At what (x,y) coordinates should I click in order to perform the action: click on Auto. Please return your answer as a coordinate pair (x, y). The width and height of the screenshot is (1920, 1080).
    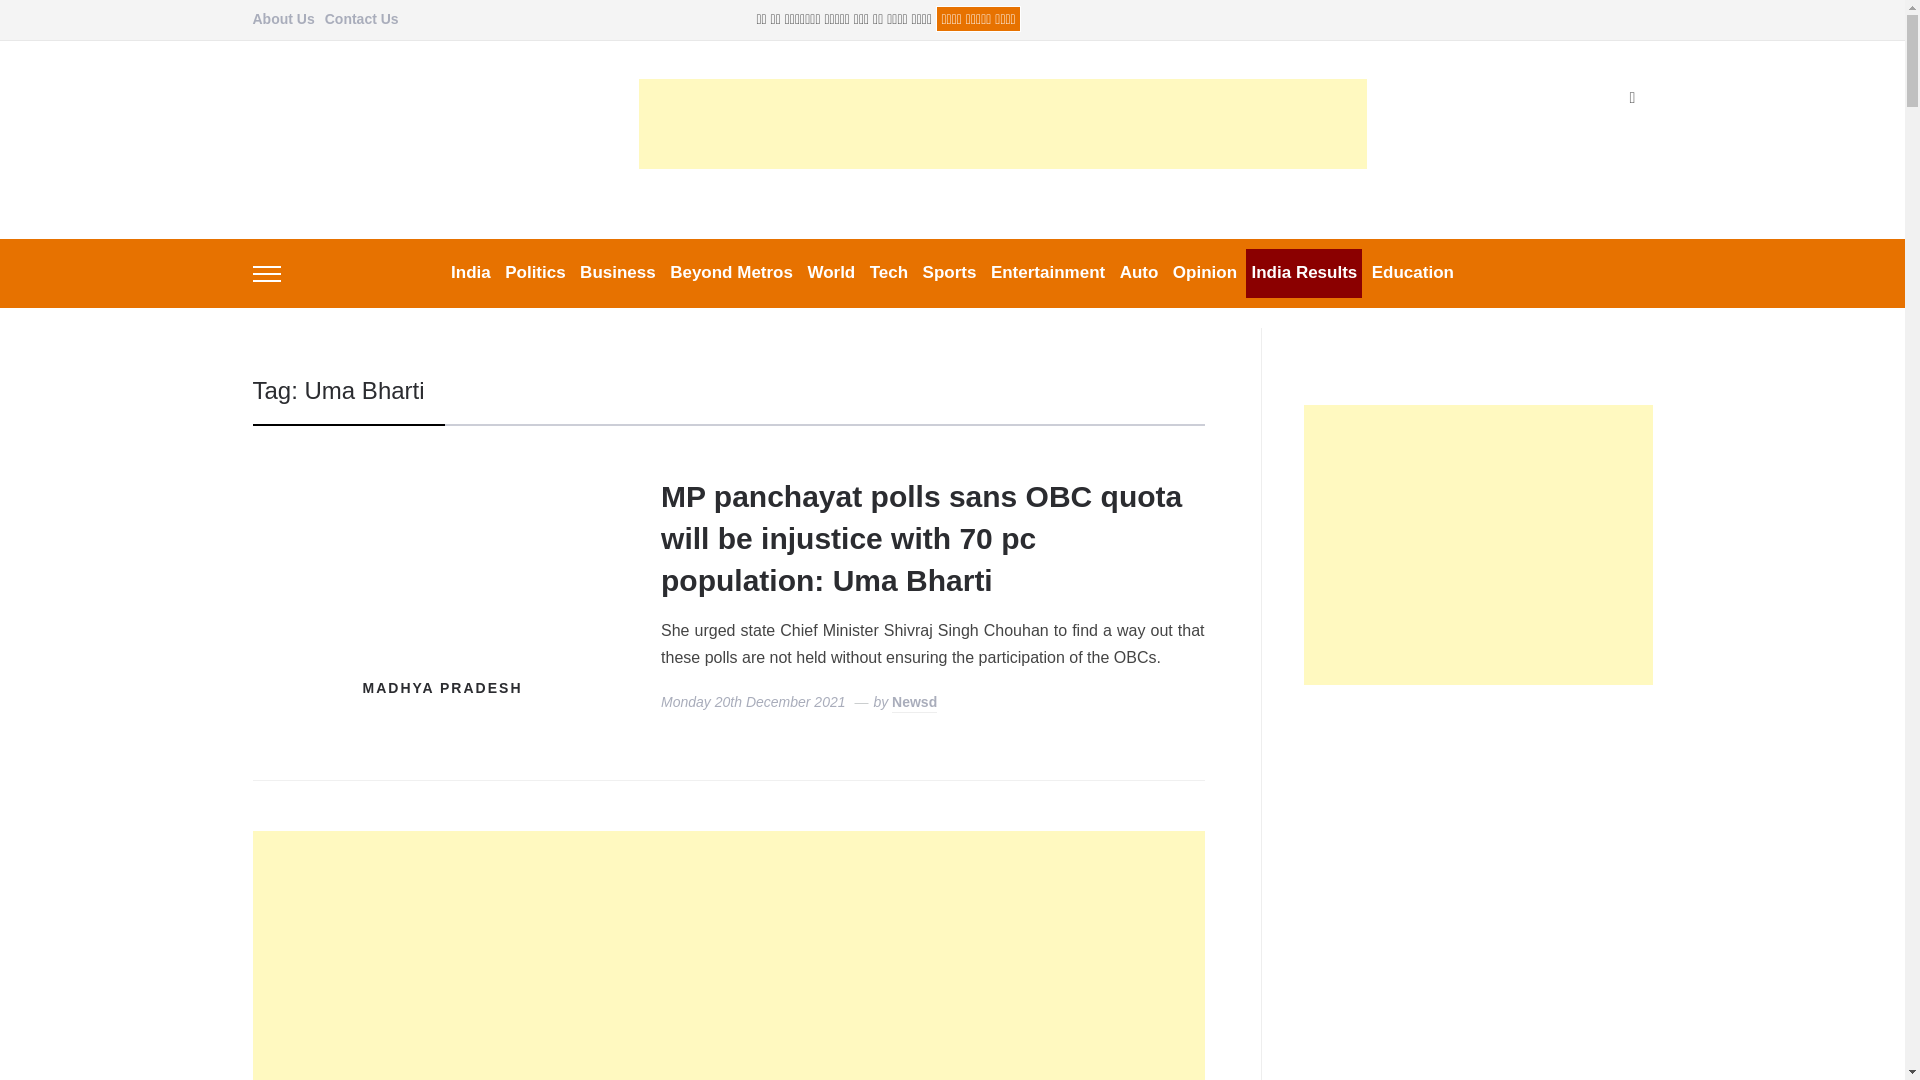
    Looking at the image, I should click on (1139, 274).